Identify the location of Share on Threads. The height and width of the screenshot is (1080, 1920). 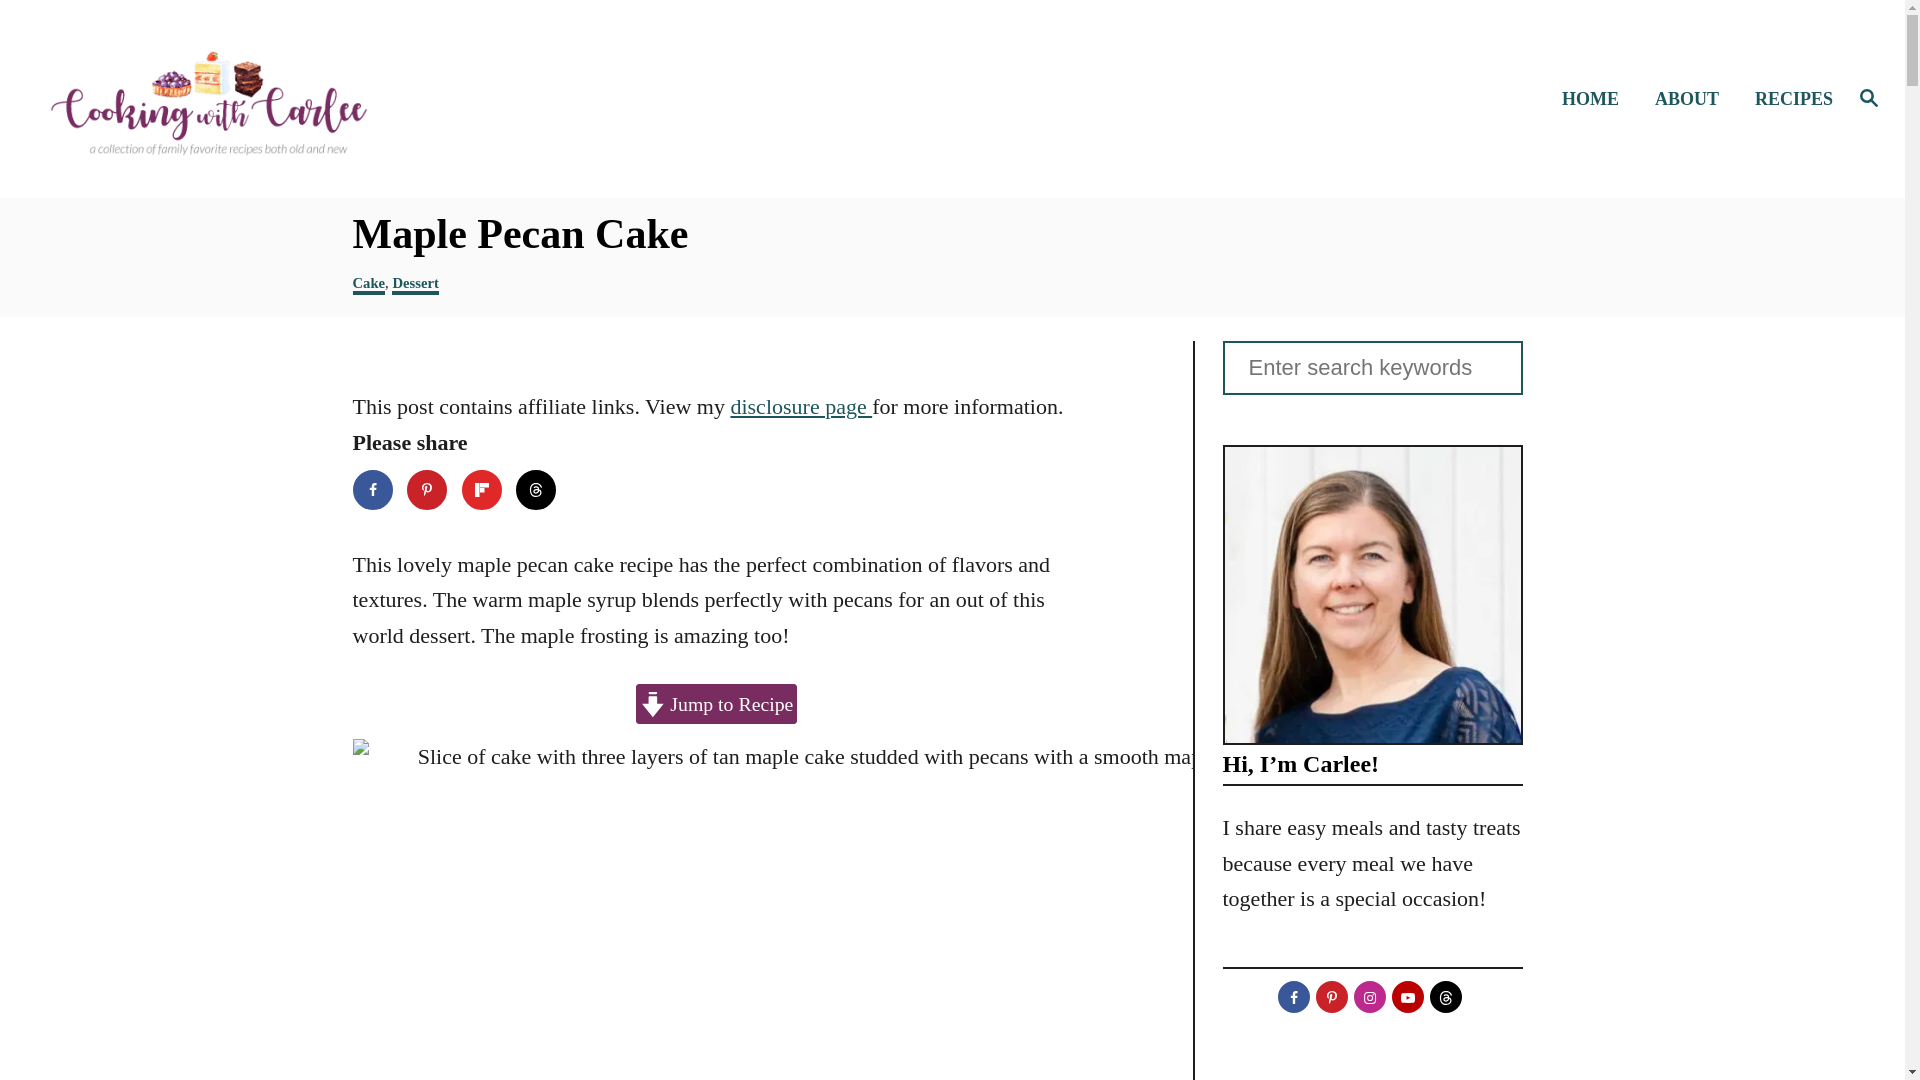
(536, 489).